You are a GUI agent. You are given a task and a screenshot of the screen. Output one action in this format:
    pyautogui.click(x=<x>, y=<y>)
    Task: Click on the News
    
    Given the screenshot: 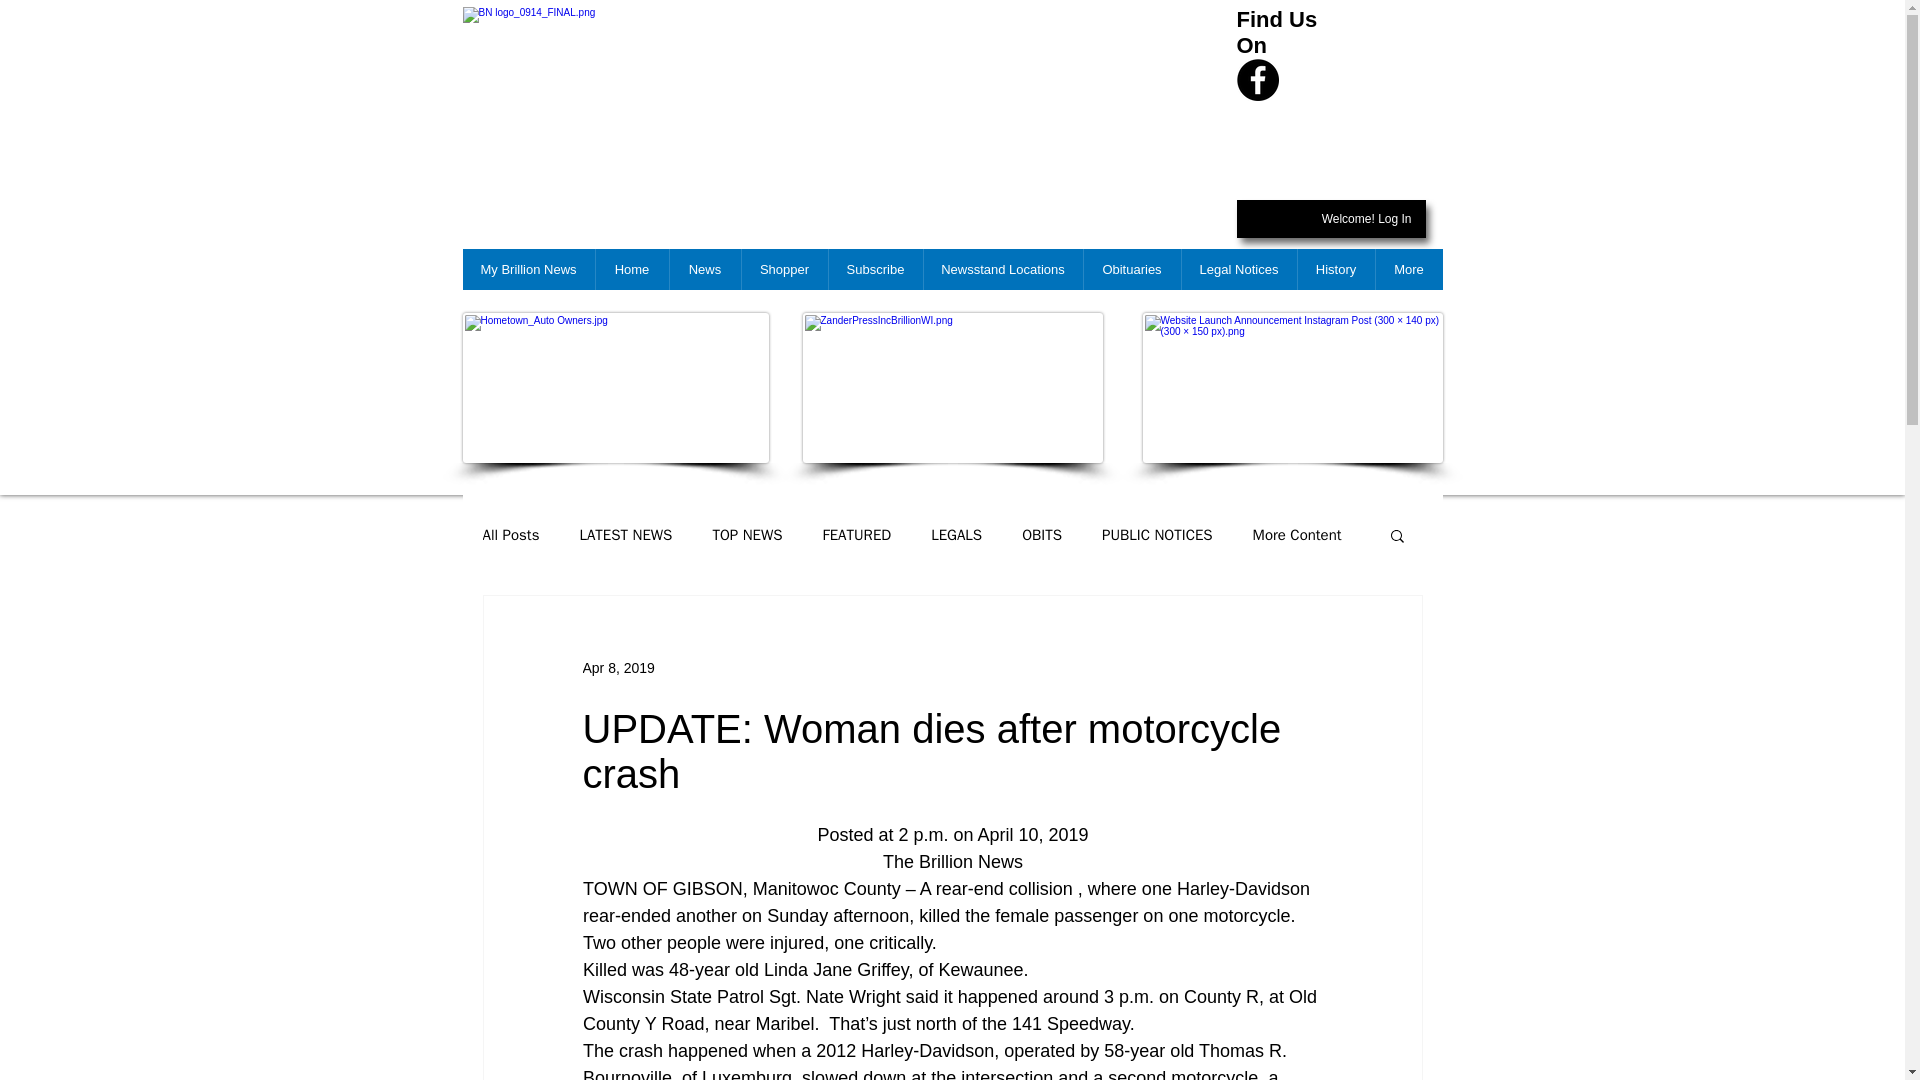 What is the action you would take?
    pyautogui.click(x=704, y=270)
    